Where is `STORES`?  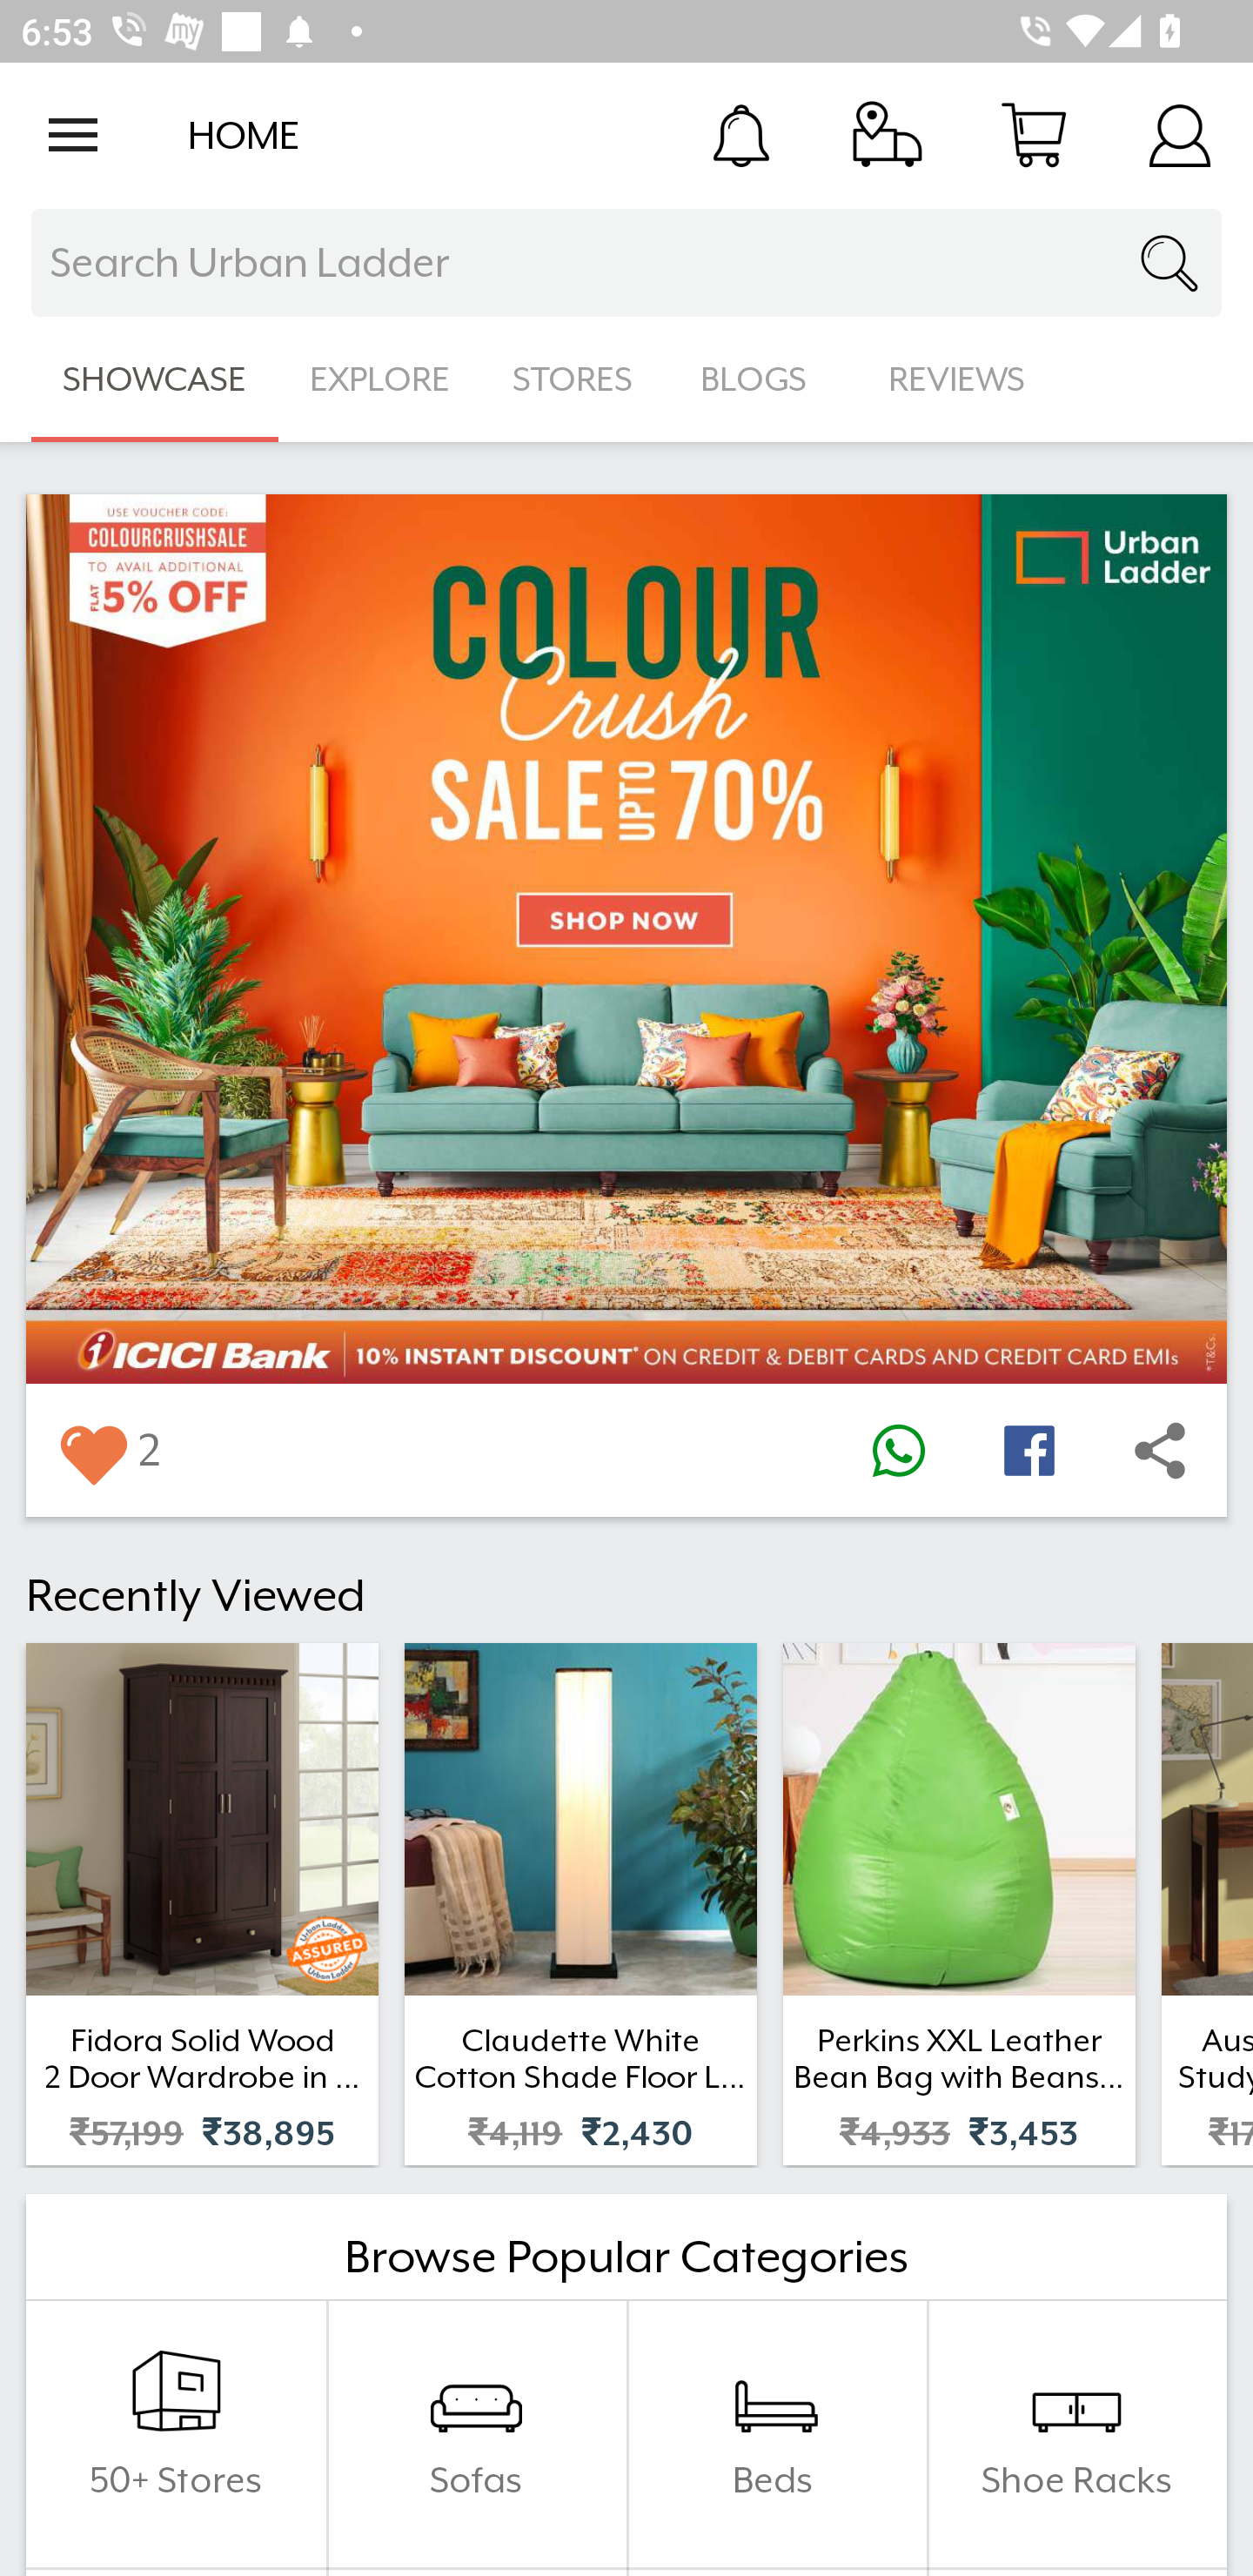 STORES is located at coordinates (574, 379).